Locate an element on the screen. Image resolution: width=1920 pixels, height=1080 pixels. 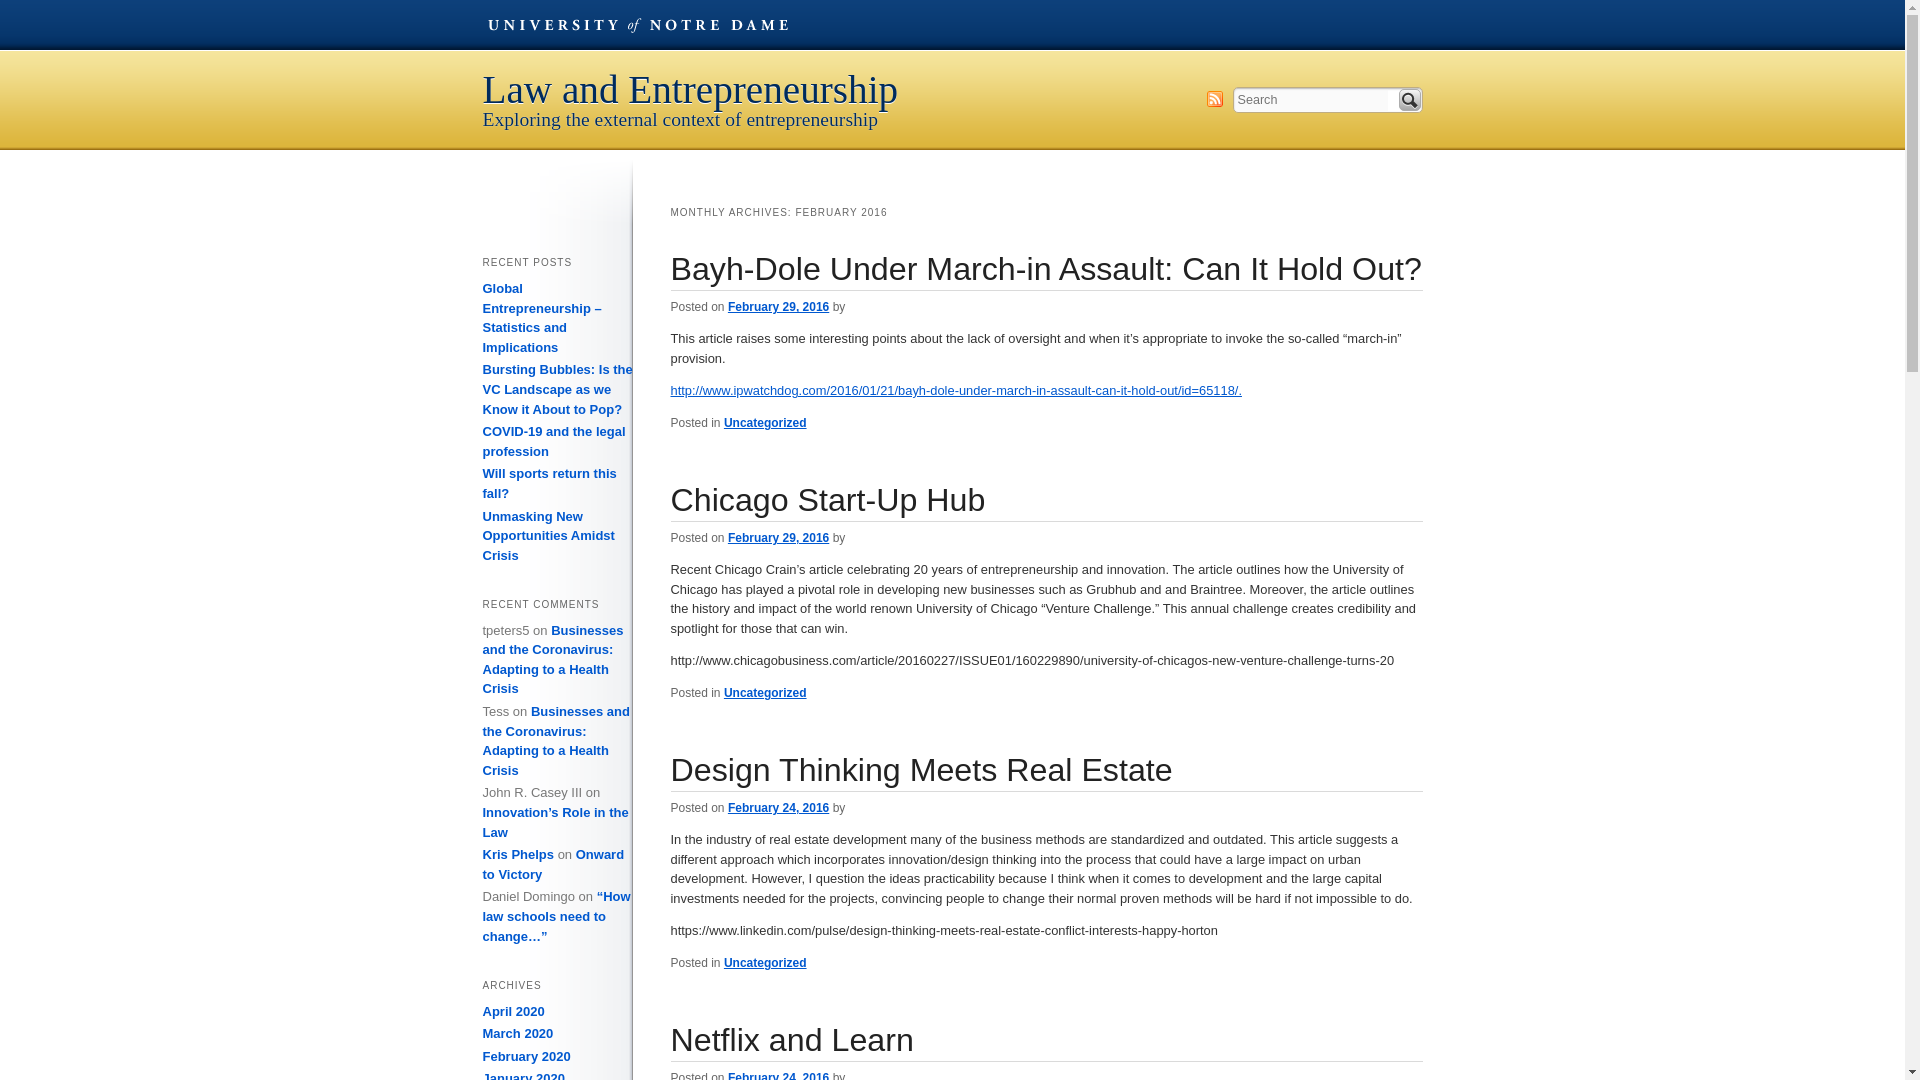
11:57 am is located at coordinates (778, 1076).